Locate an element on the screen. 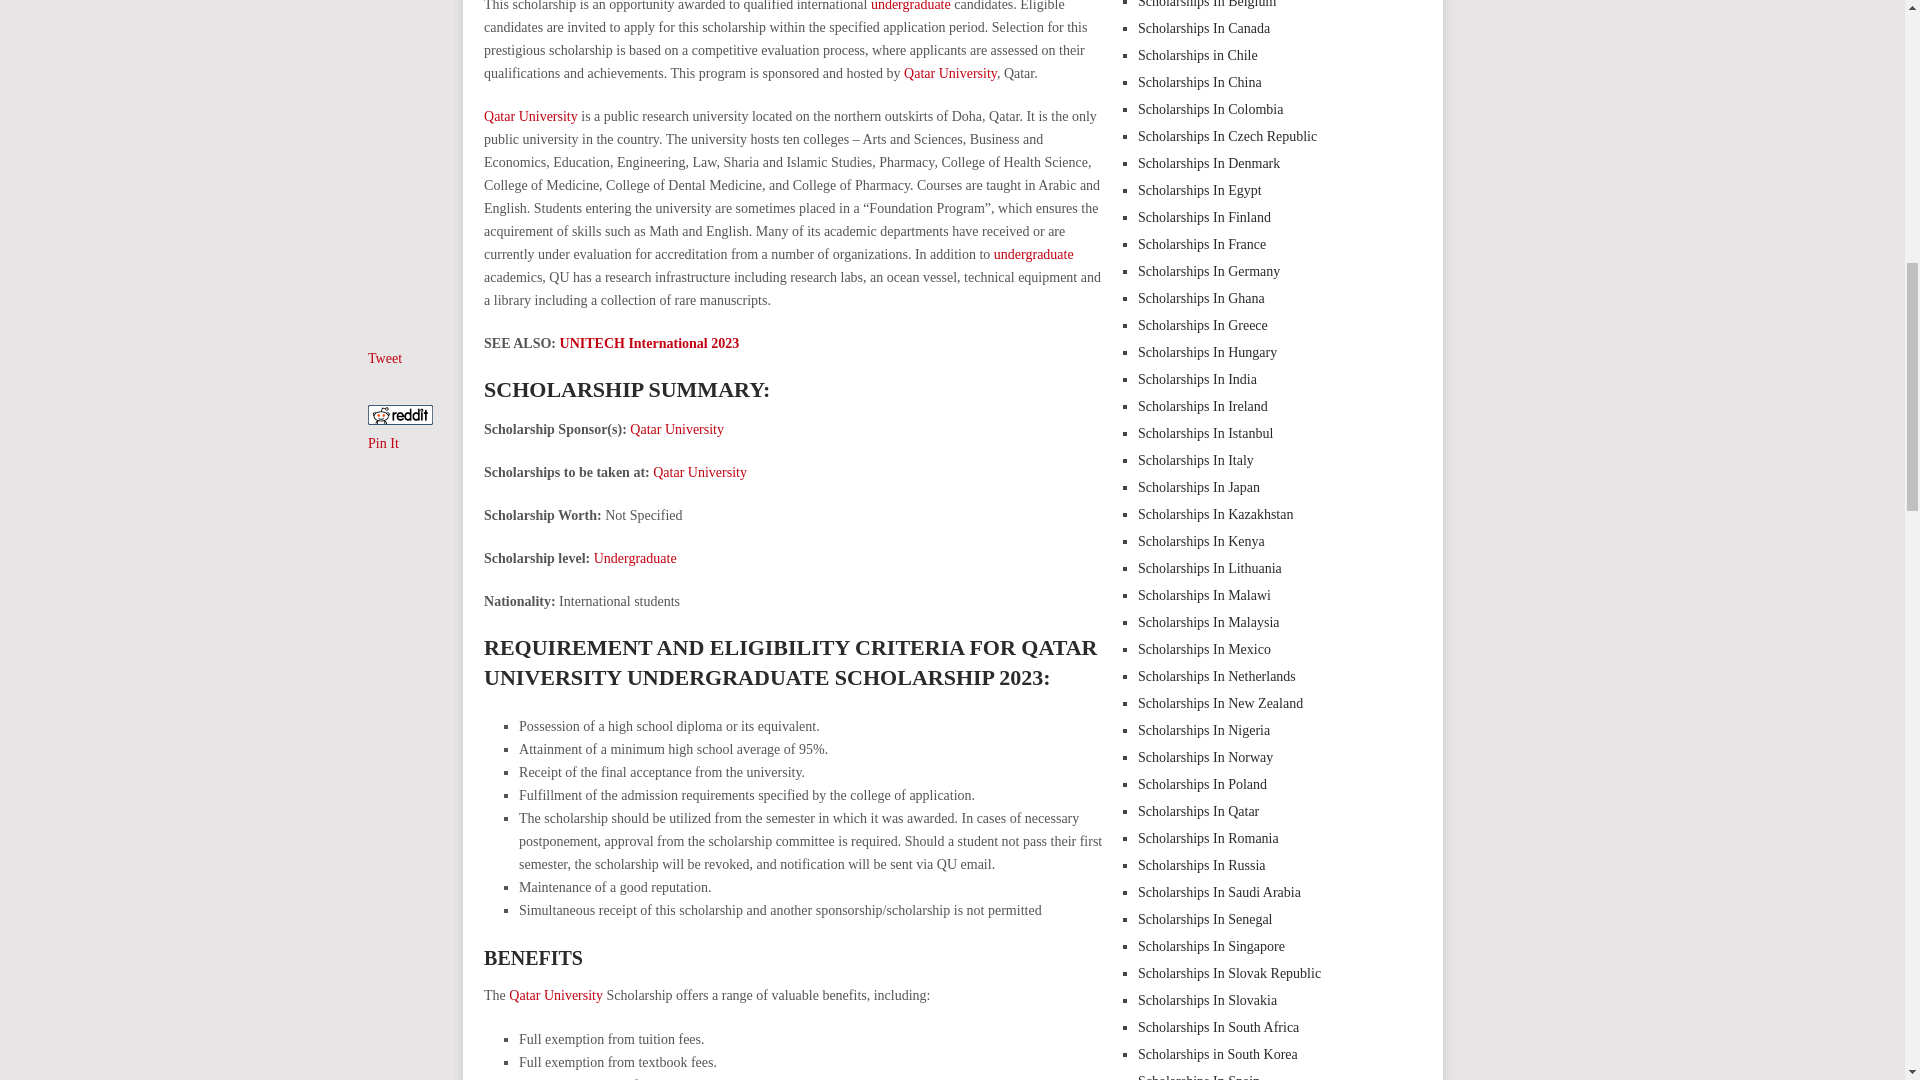 Image resolution: width=1920 pixels, height=1080 pixels. undergraduate is located at coordinates (910, 6).